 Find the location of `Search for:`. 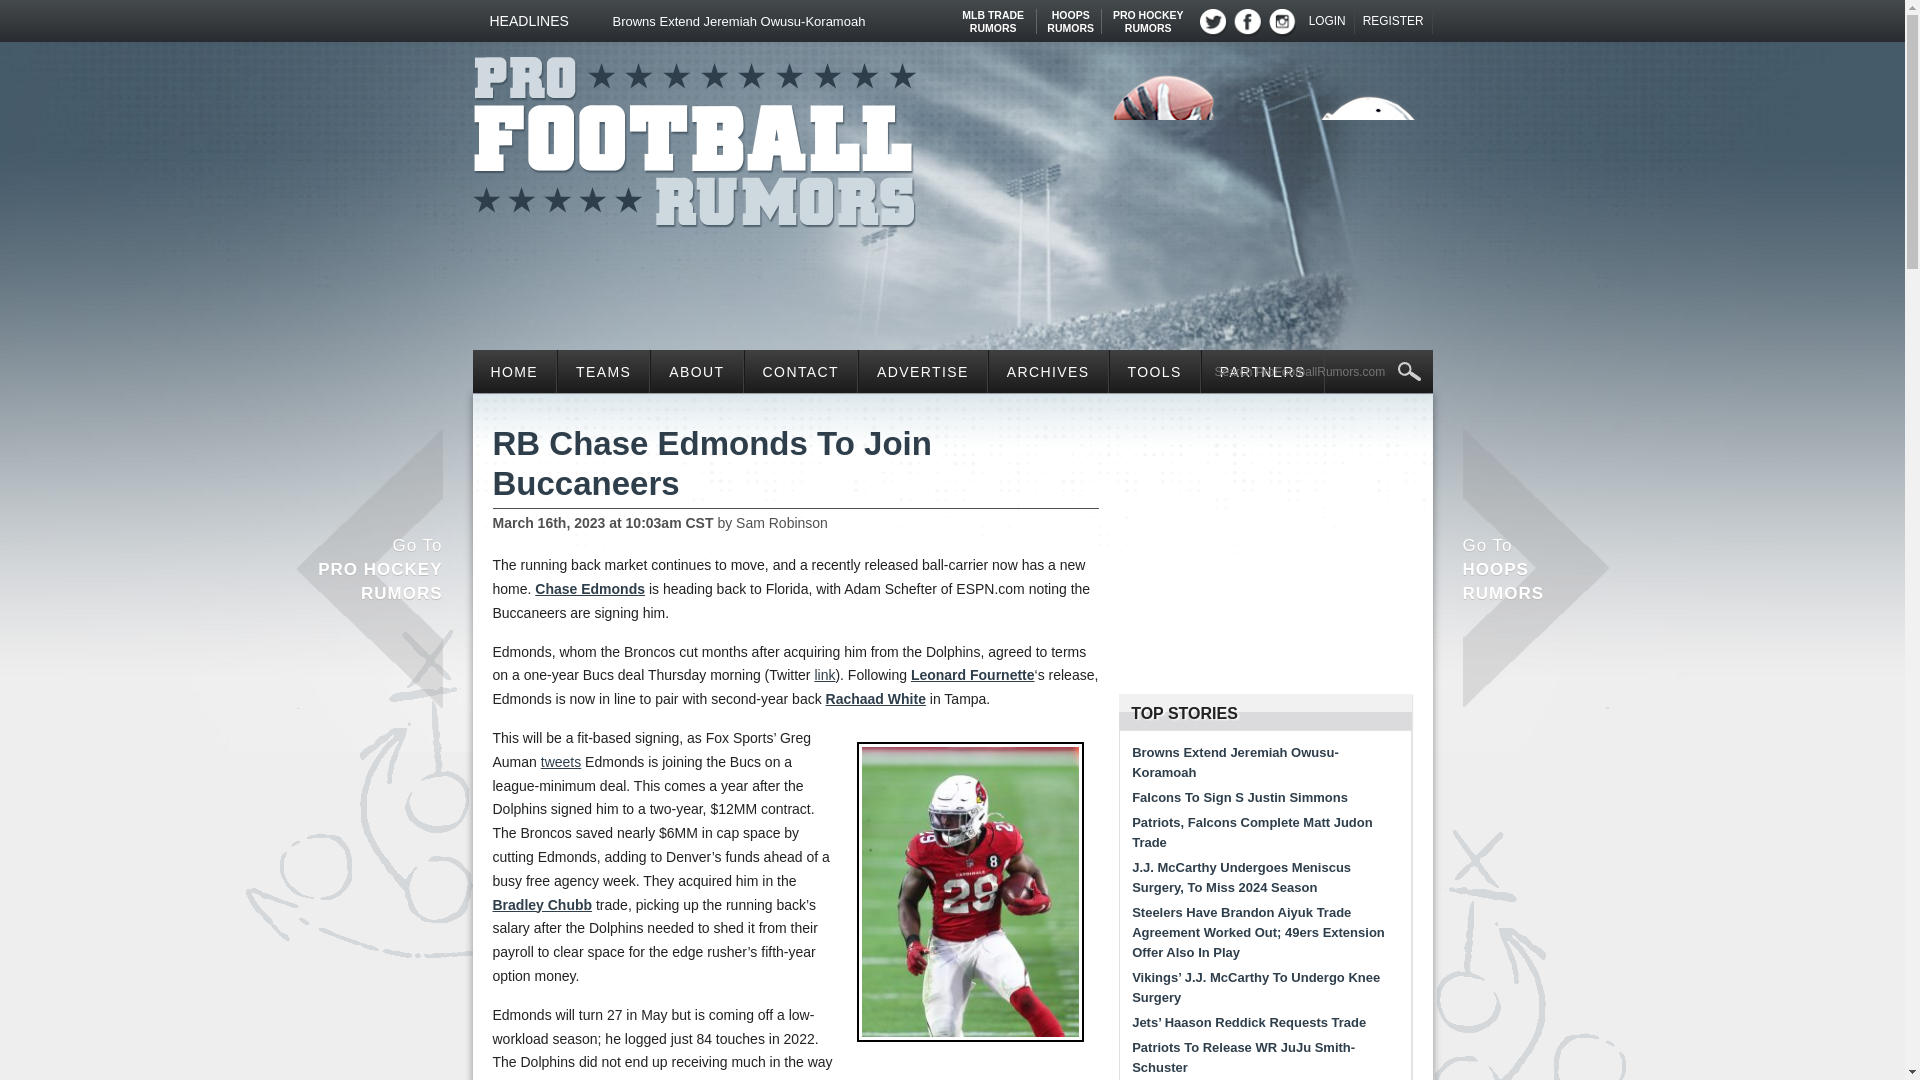

Search for: is located at coordinates (805, 21).